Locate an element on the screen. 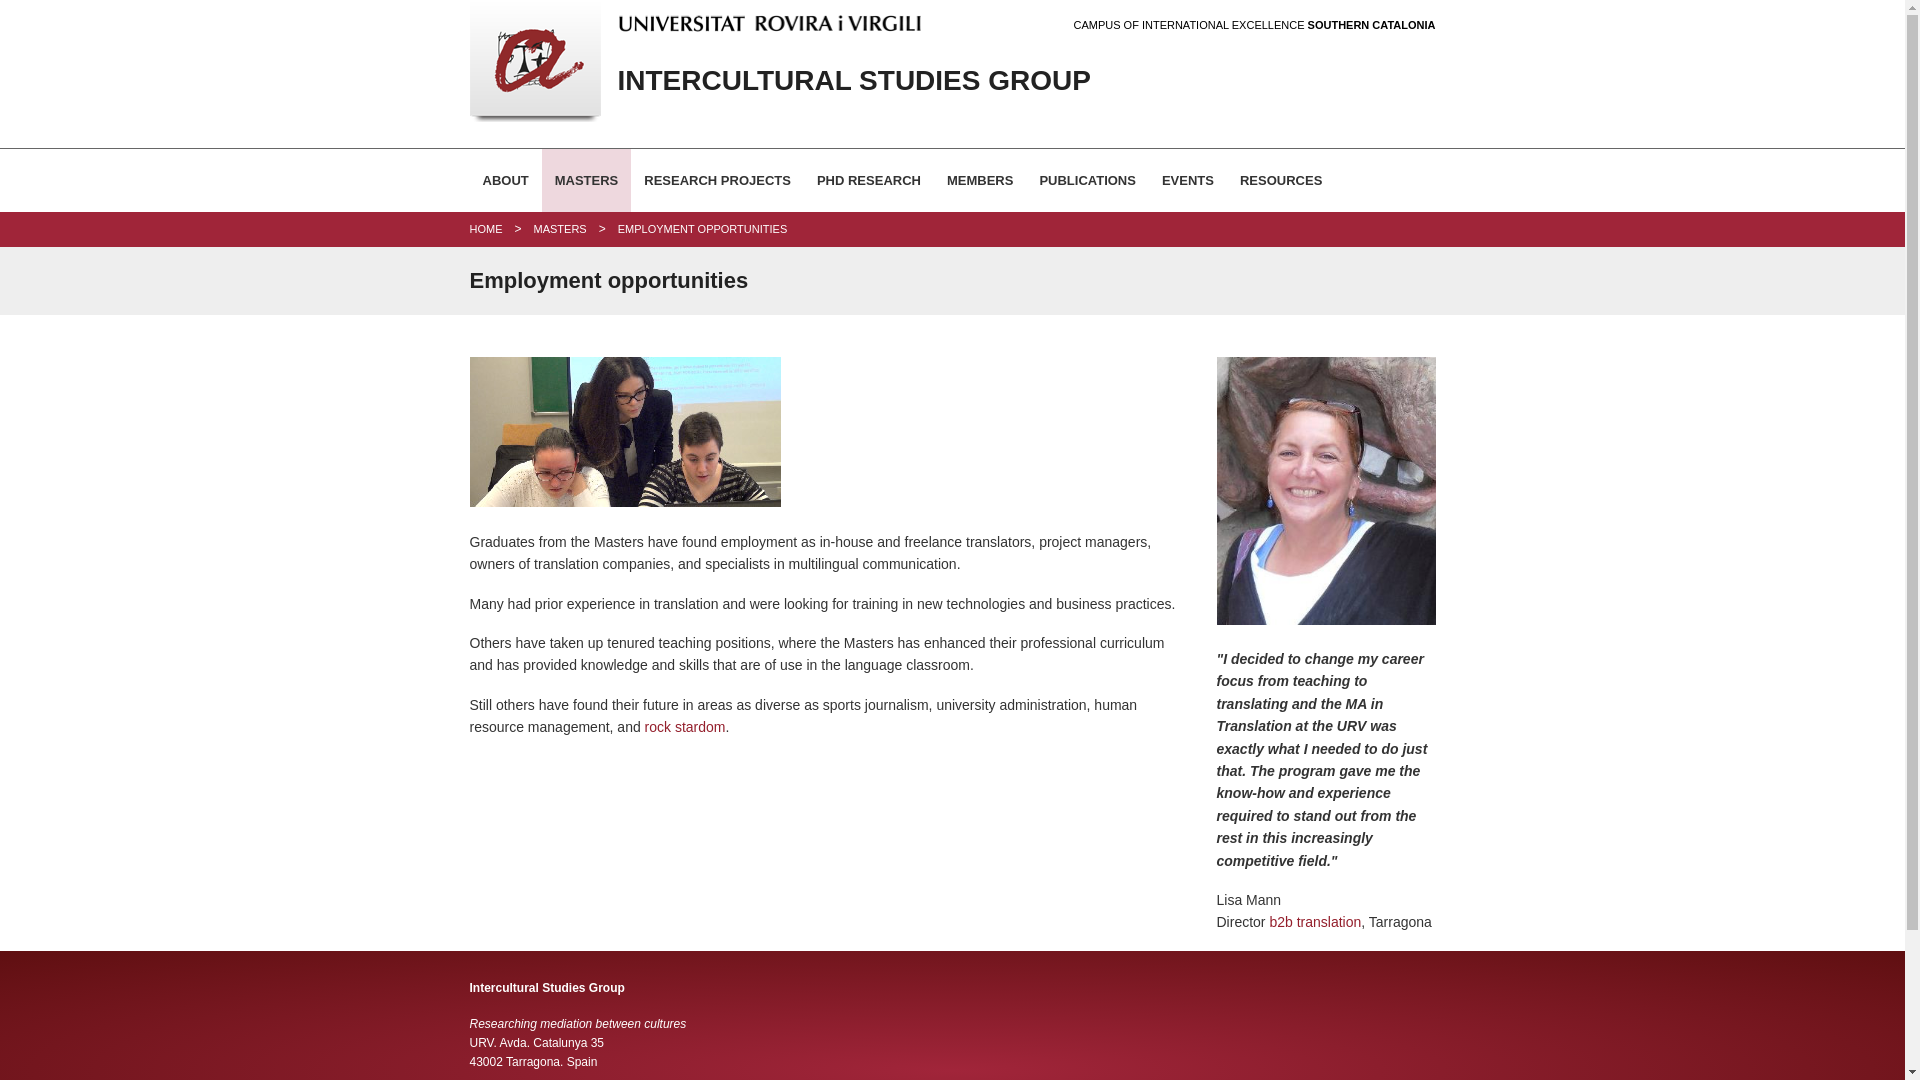  RESEARCH PROJECTS is located at coordinates (718, 180).